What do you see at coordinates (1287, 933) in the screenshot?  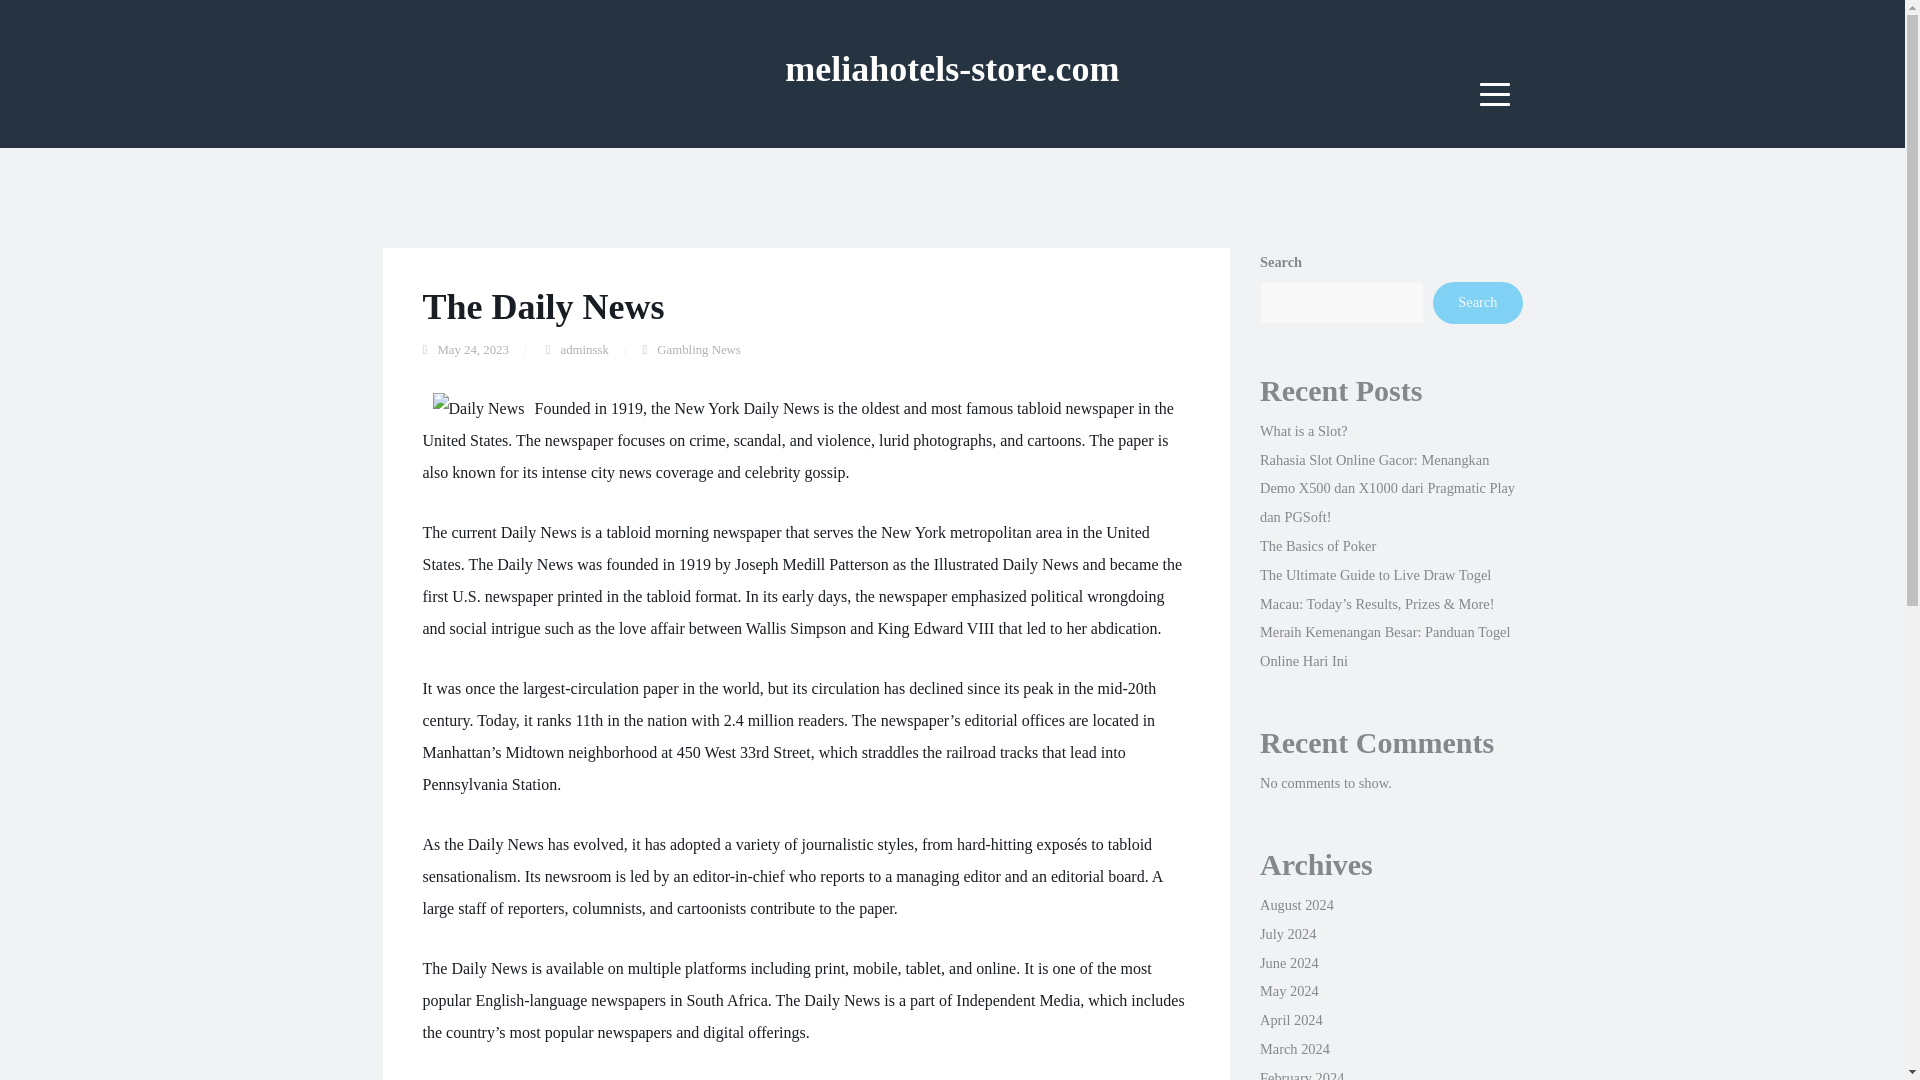 I see `July 2024` at bounding box center [1287, 933].